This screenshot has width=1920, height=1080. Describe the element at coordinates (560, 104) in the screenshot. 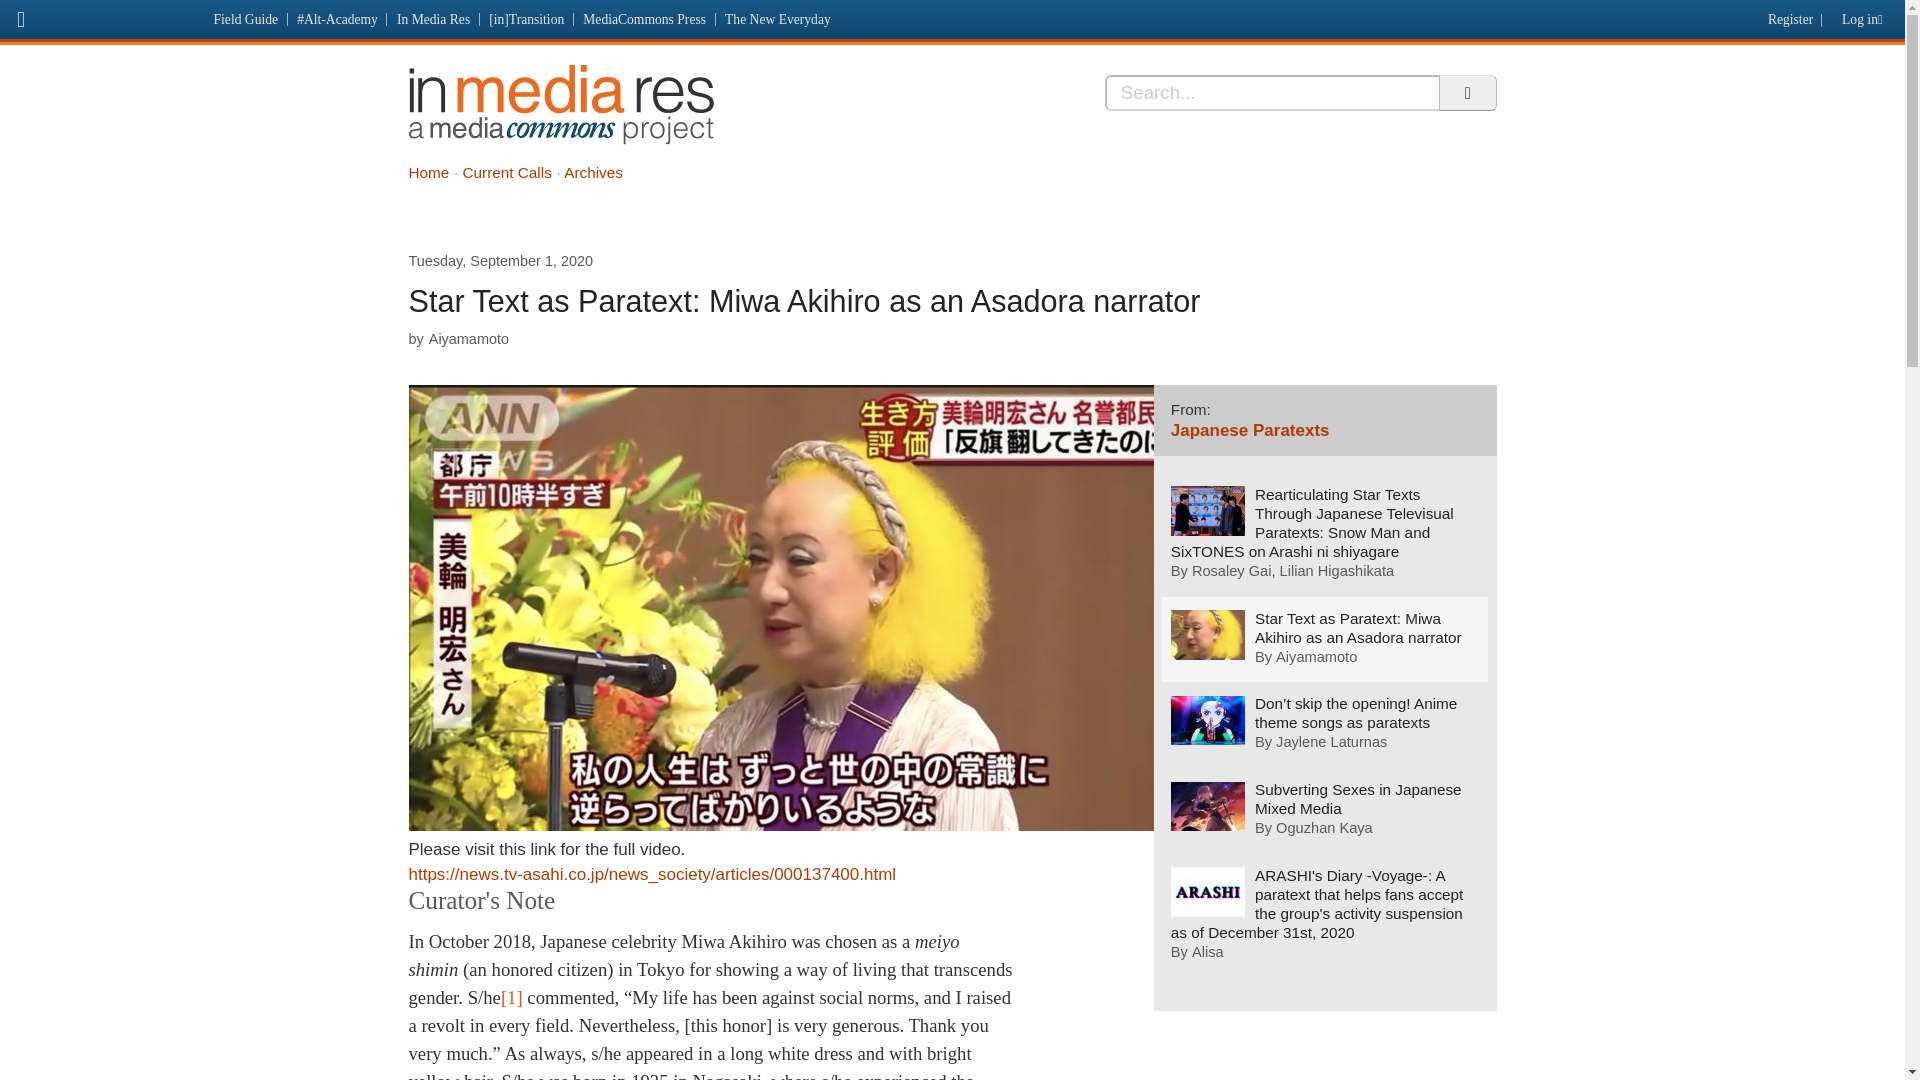

I see `In Media Res` at that location.